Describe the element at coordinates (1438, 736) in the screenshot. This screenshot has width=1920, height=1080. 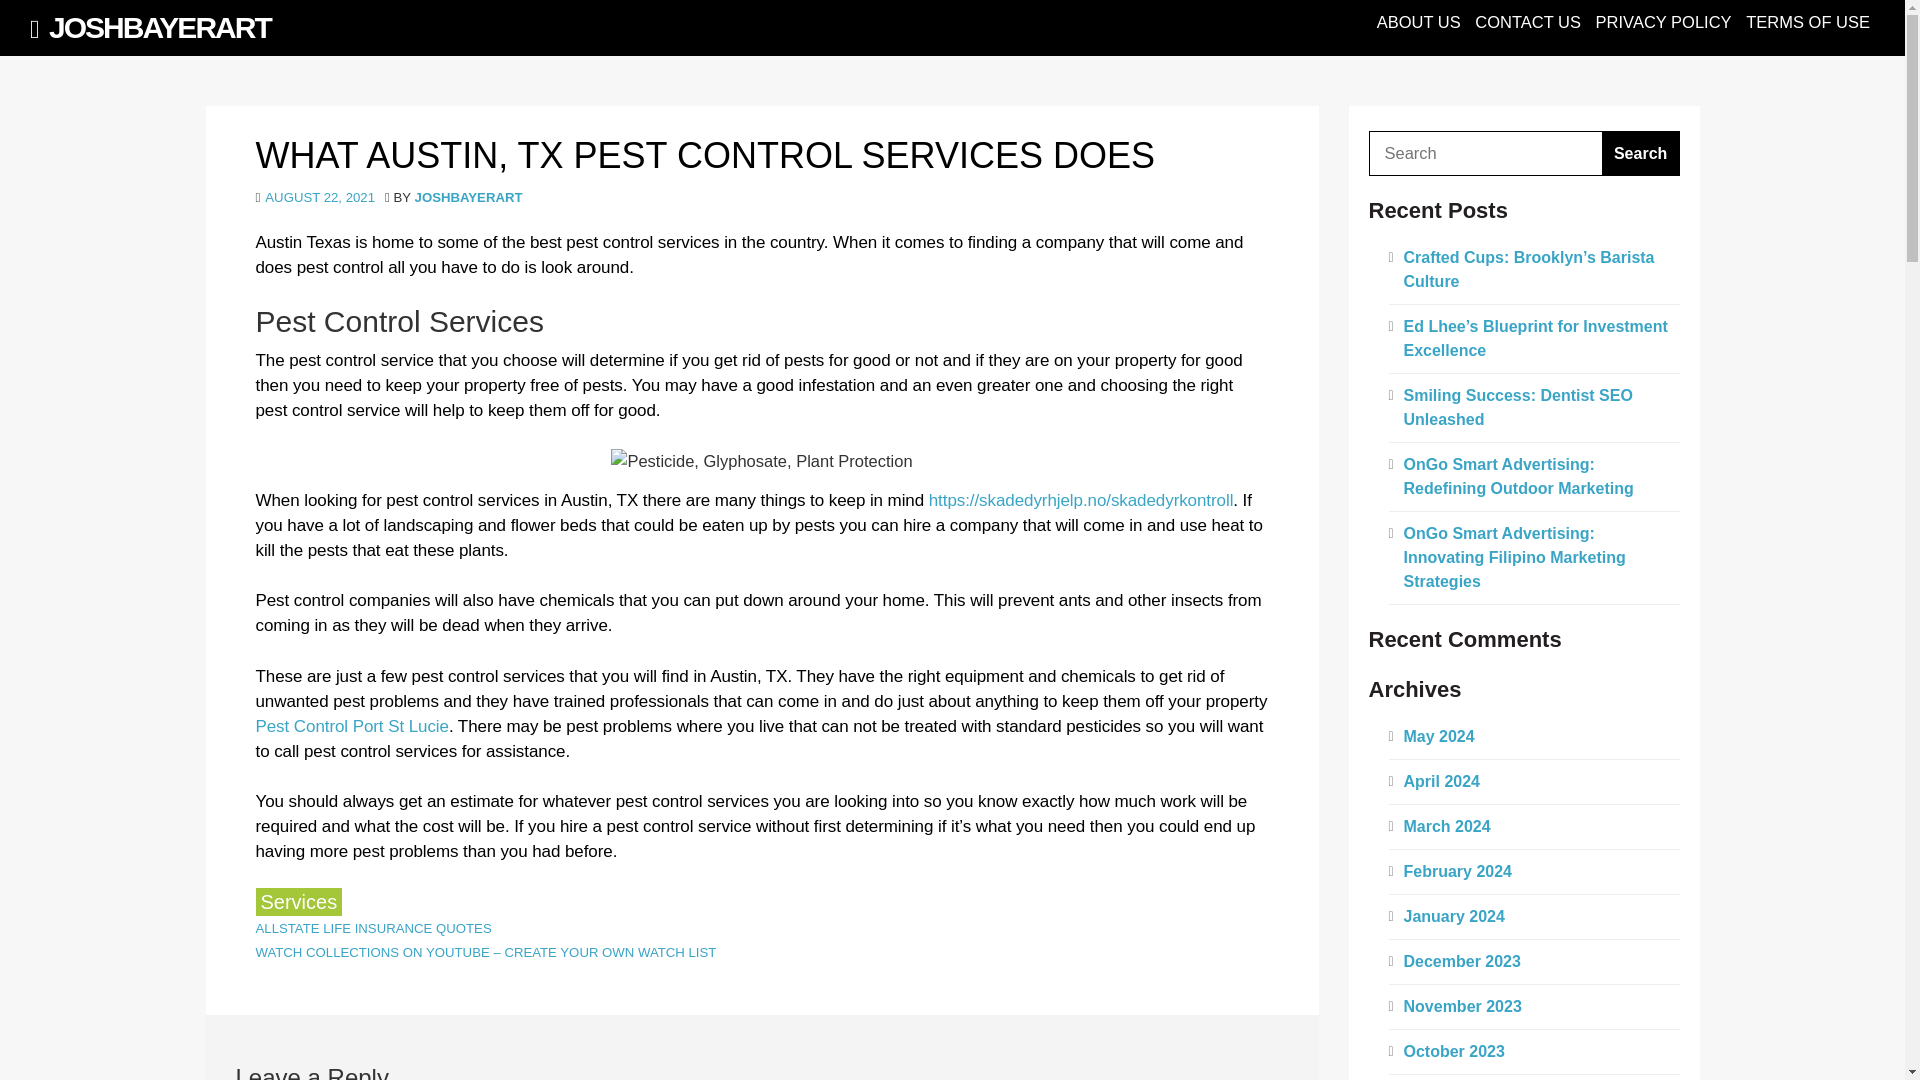
I see `May 2024` at that location.